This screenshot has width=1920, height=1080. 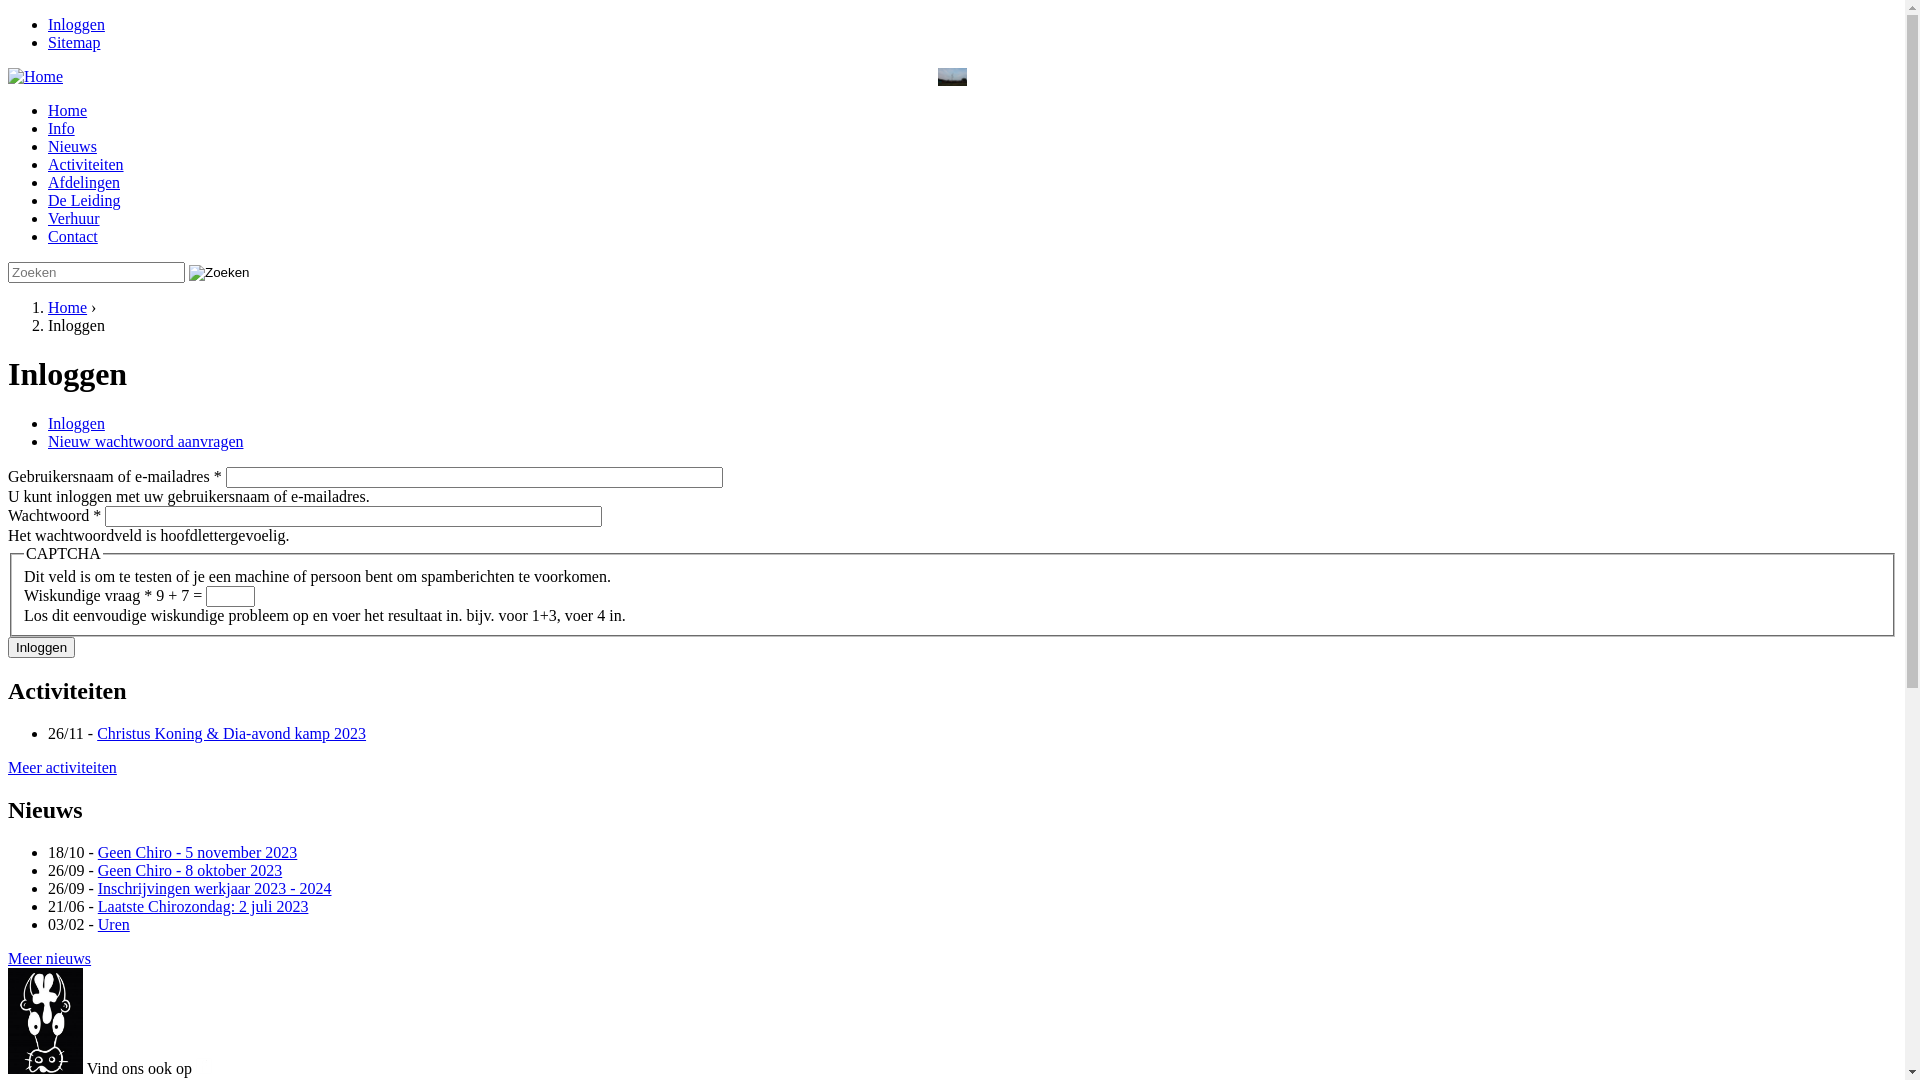 What do you see at coordinates (76, 424) in the screenshot?
I see `Inloggen
(actieve tabblad)` at bounding box center [76, 424].